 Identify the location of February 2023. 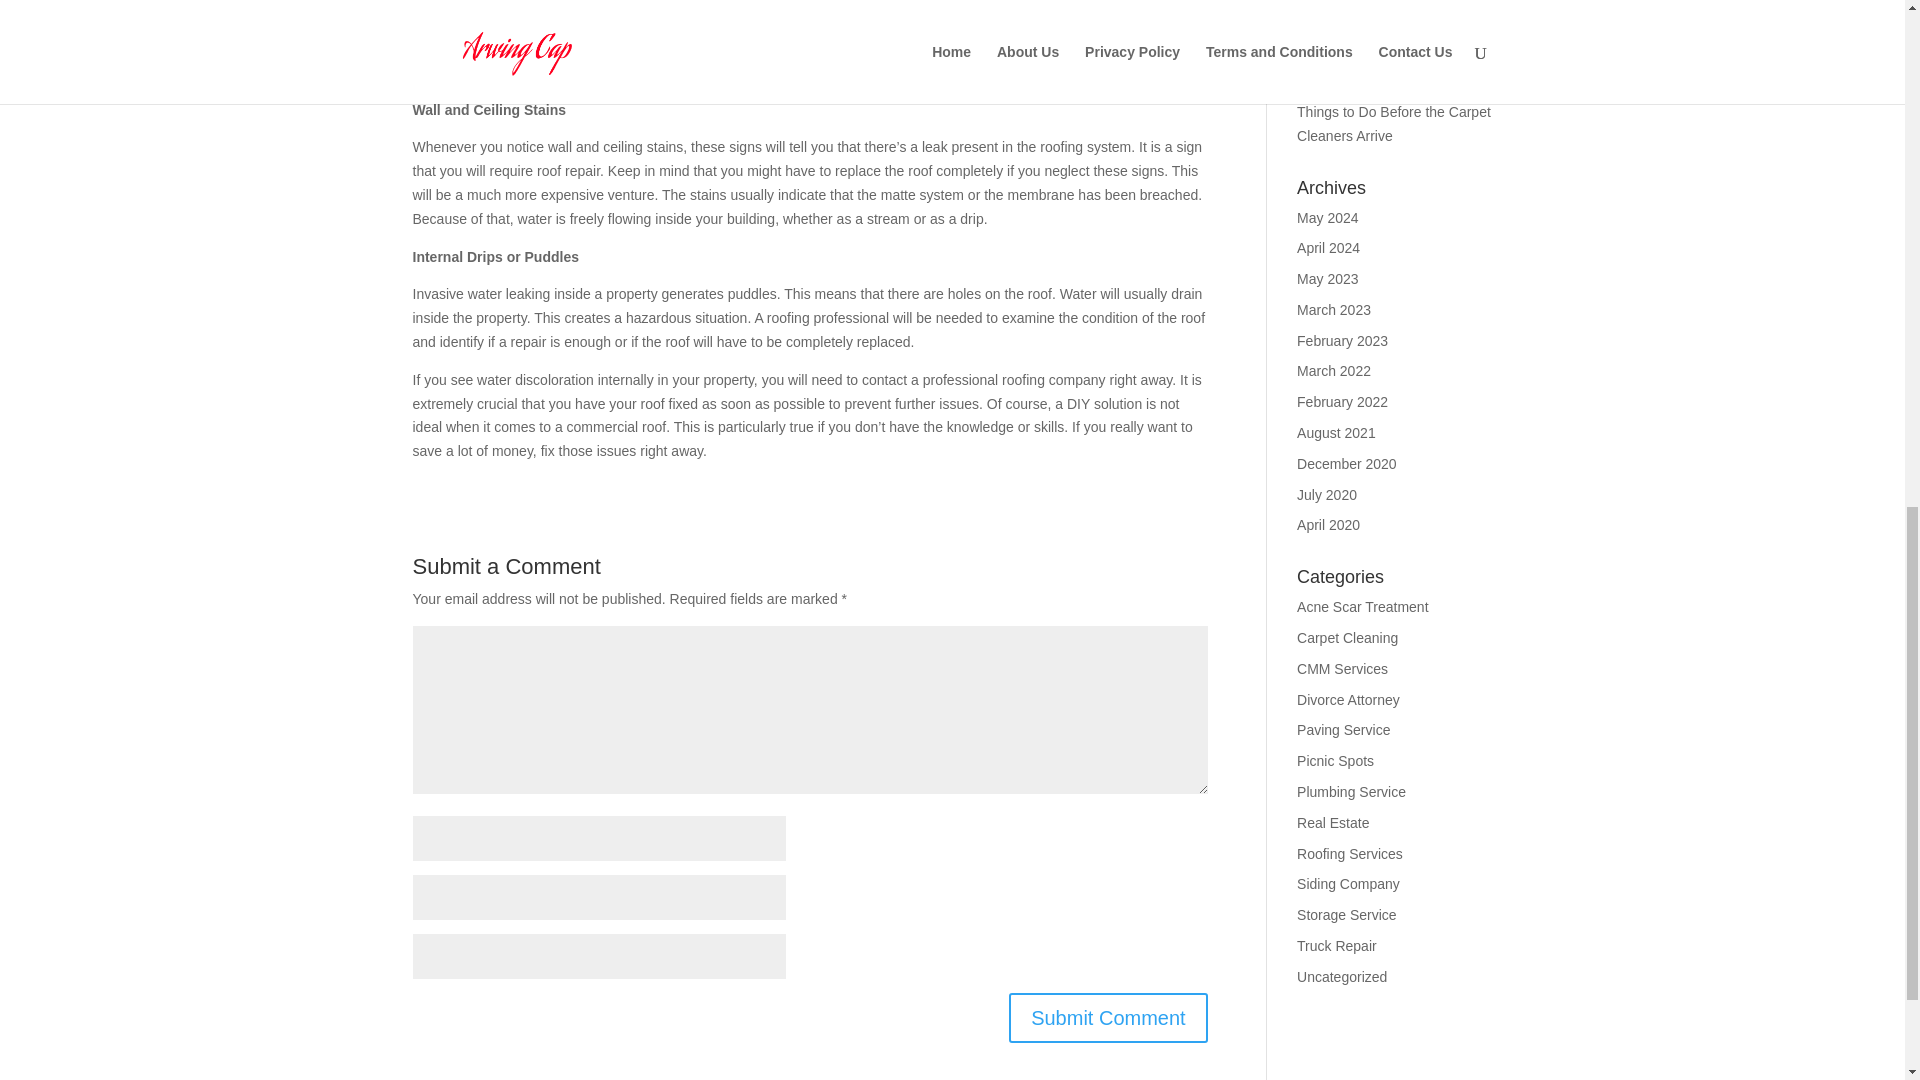
(1342, 340).